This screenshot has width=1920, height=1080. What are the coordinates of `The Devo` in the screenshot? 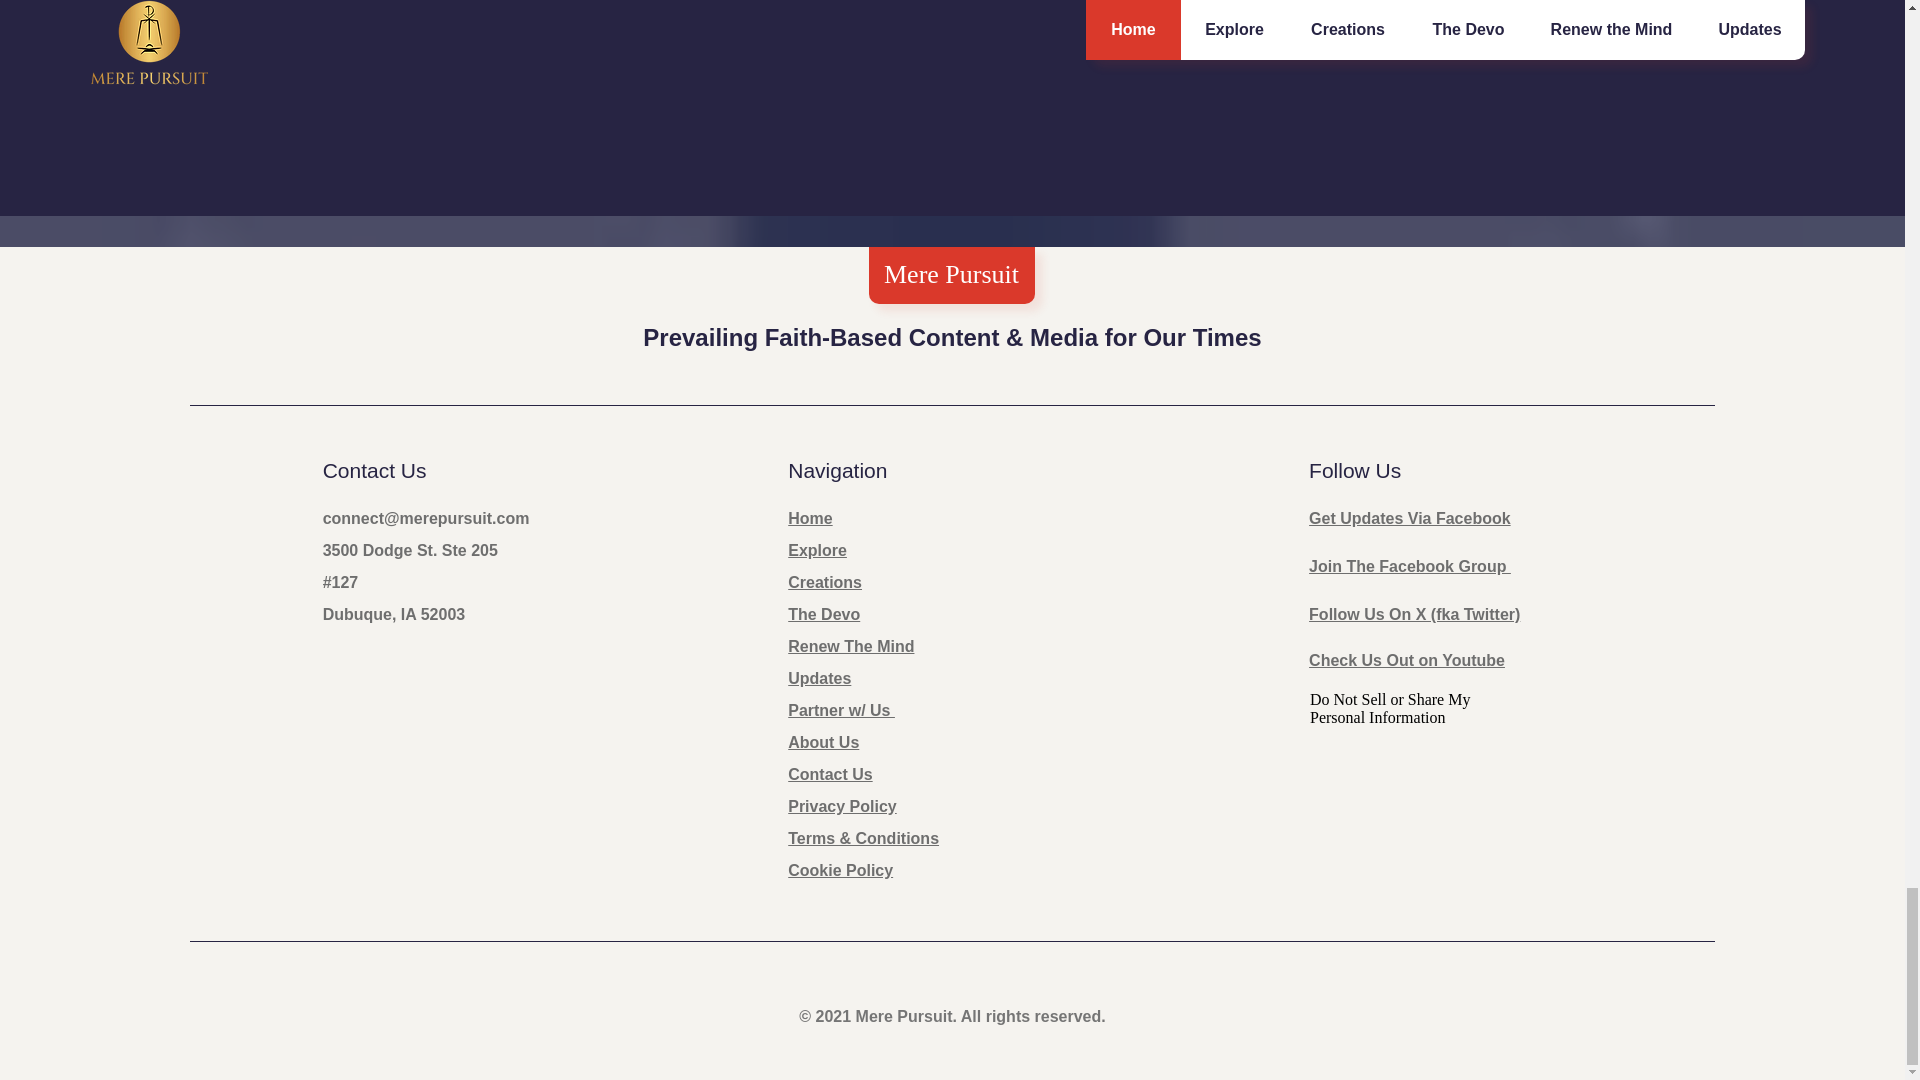 It's located at (824, 614).